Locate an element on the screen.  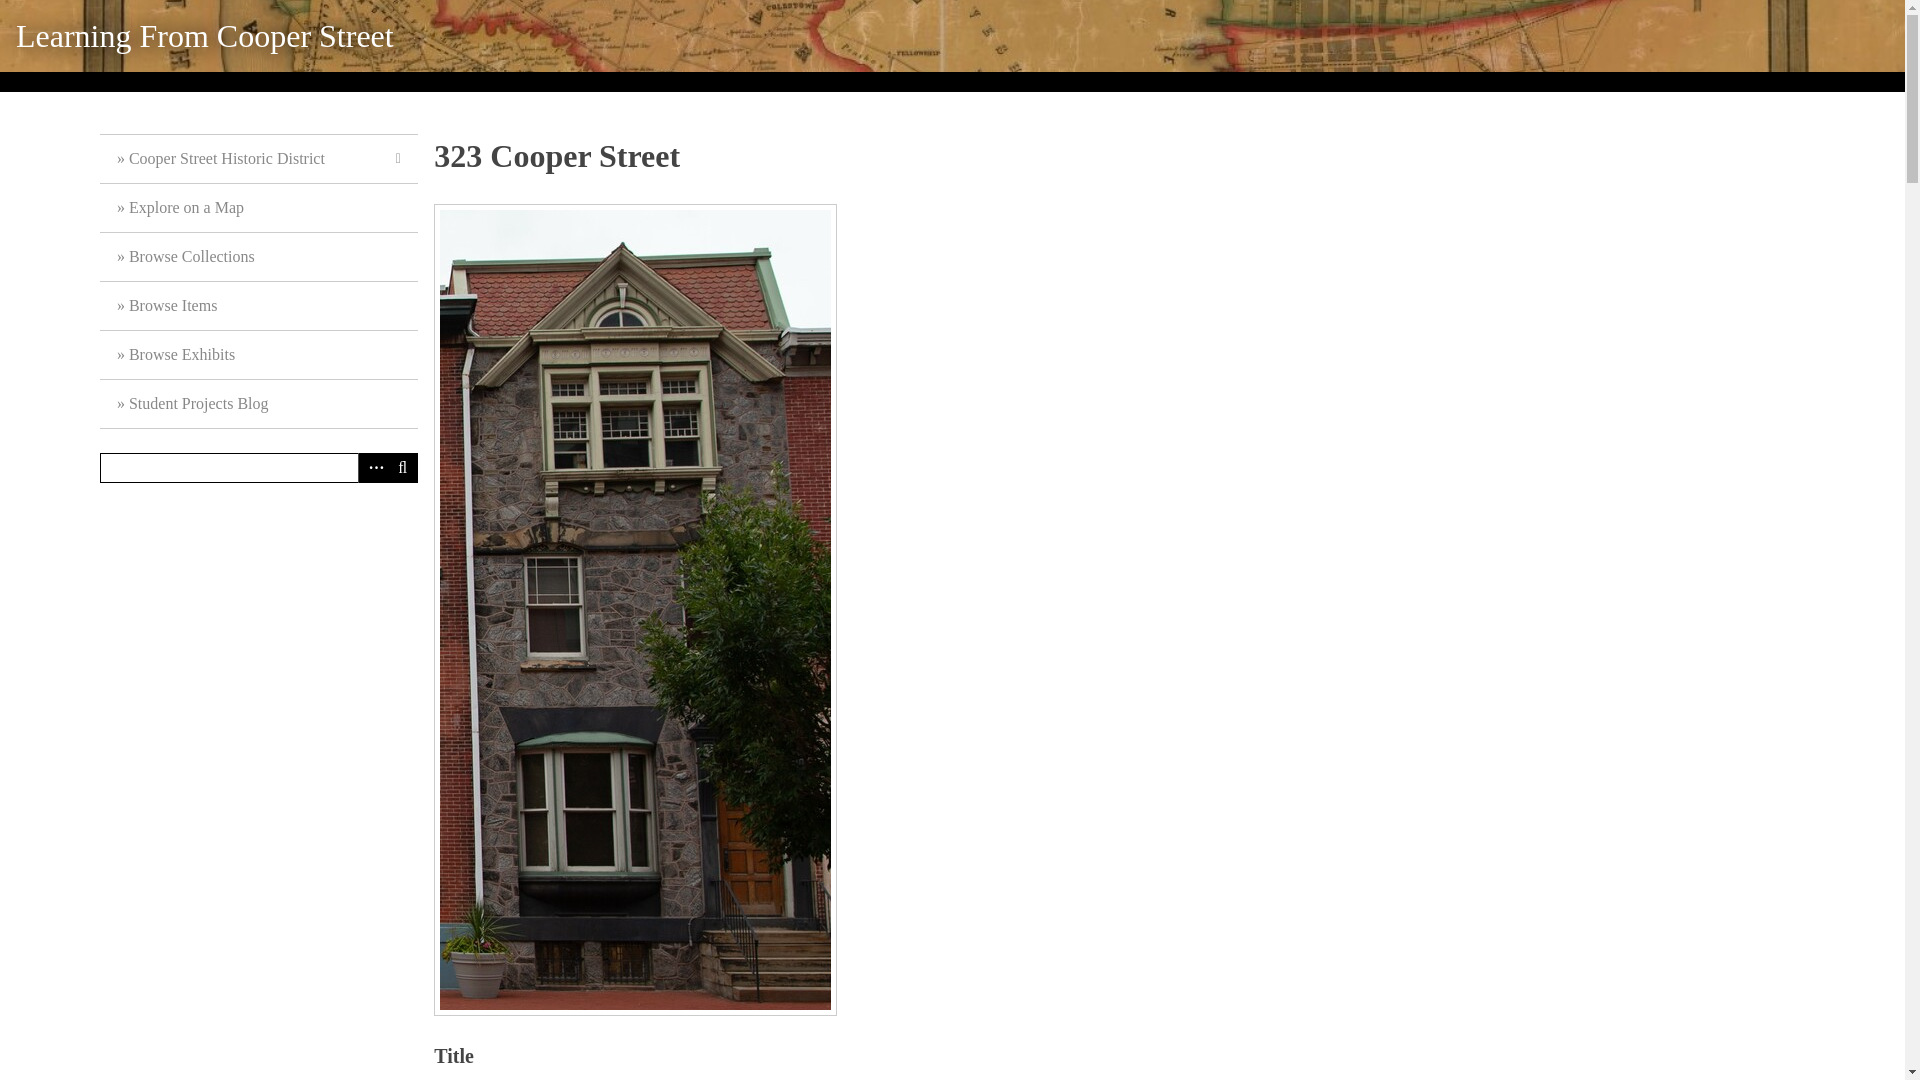
Browse Items is located at coordinates (258, 306).